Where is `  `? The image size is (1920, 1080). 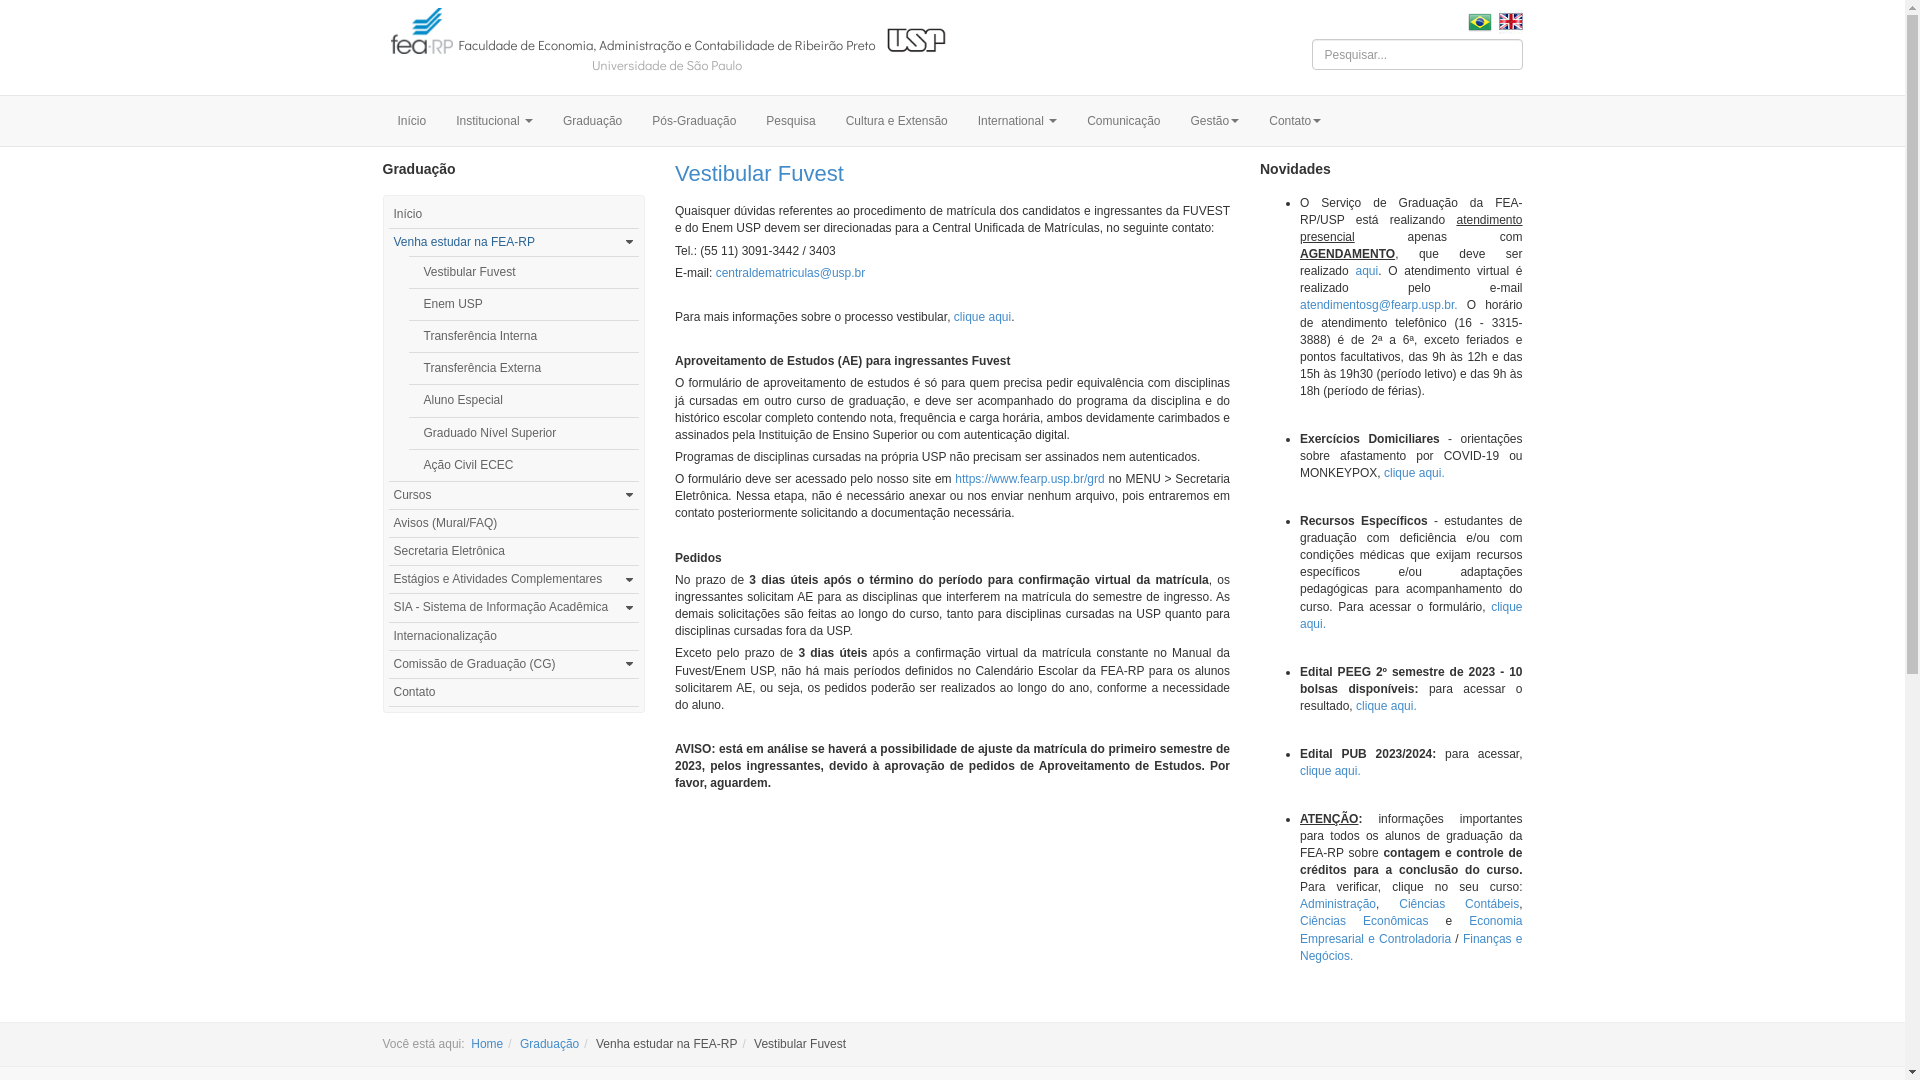
   is located at coordinates (1508, 21).